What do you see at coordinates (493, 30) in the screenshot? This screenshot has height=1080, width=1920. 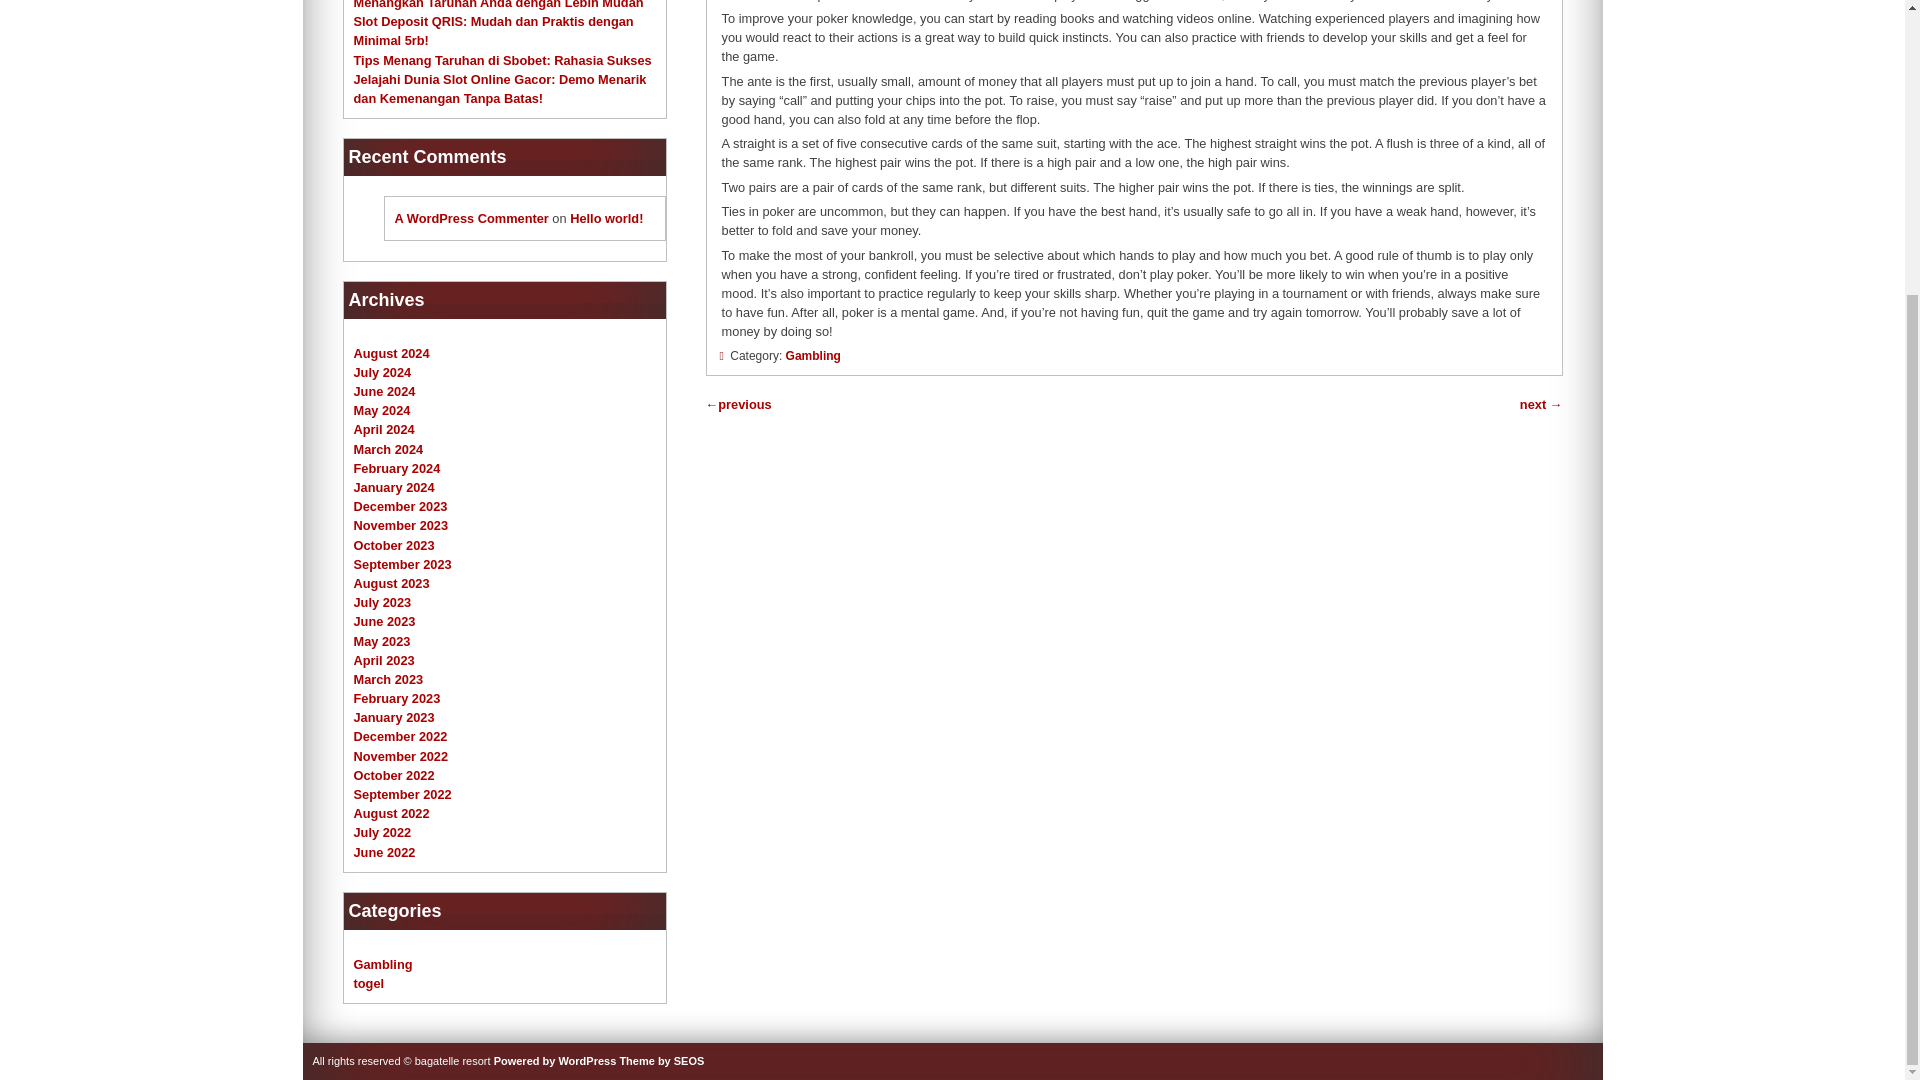 I see `Slot Deposit QRIS: Mudah dan Praktis dengan Minimal 5rb!` at bounding box center [493, 30].